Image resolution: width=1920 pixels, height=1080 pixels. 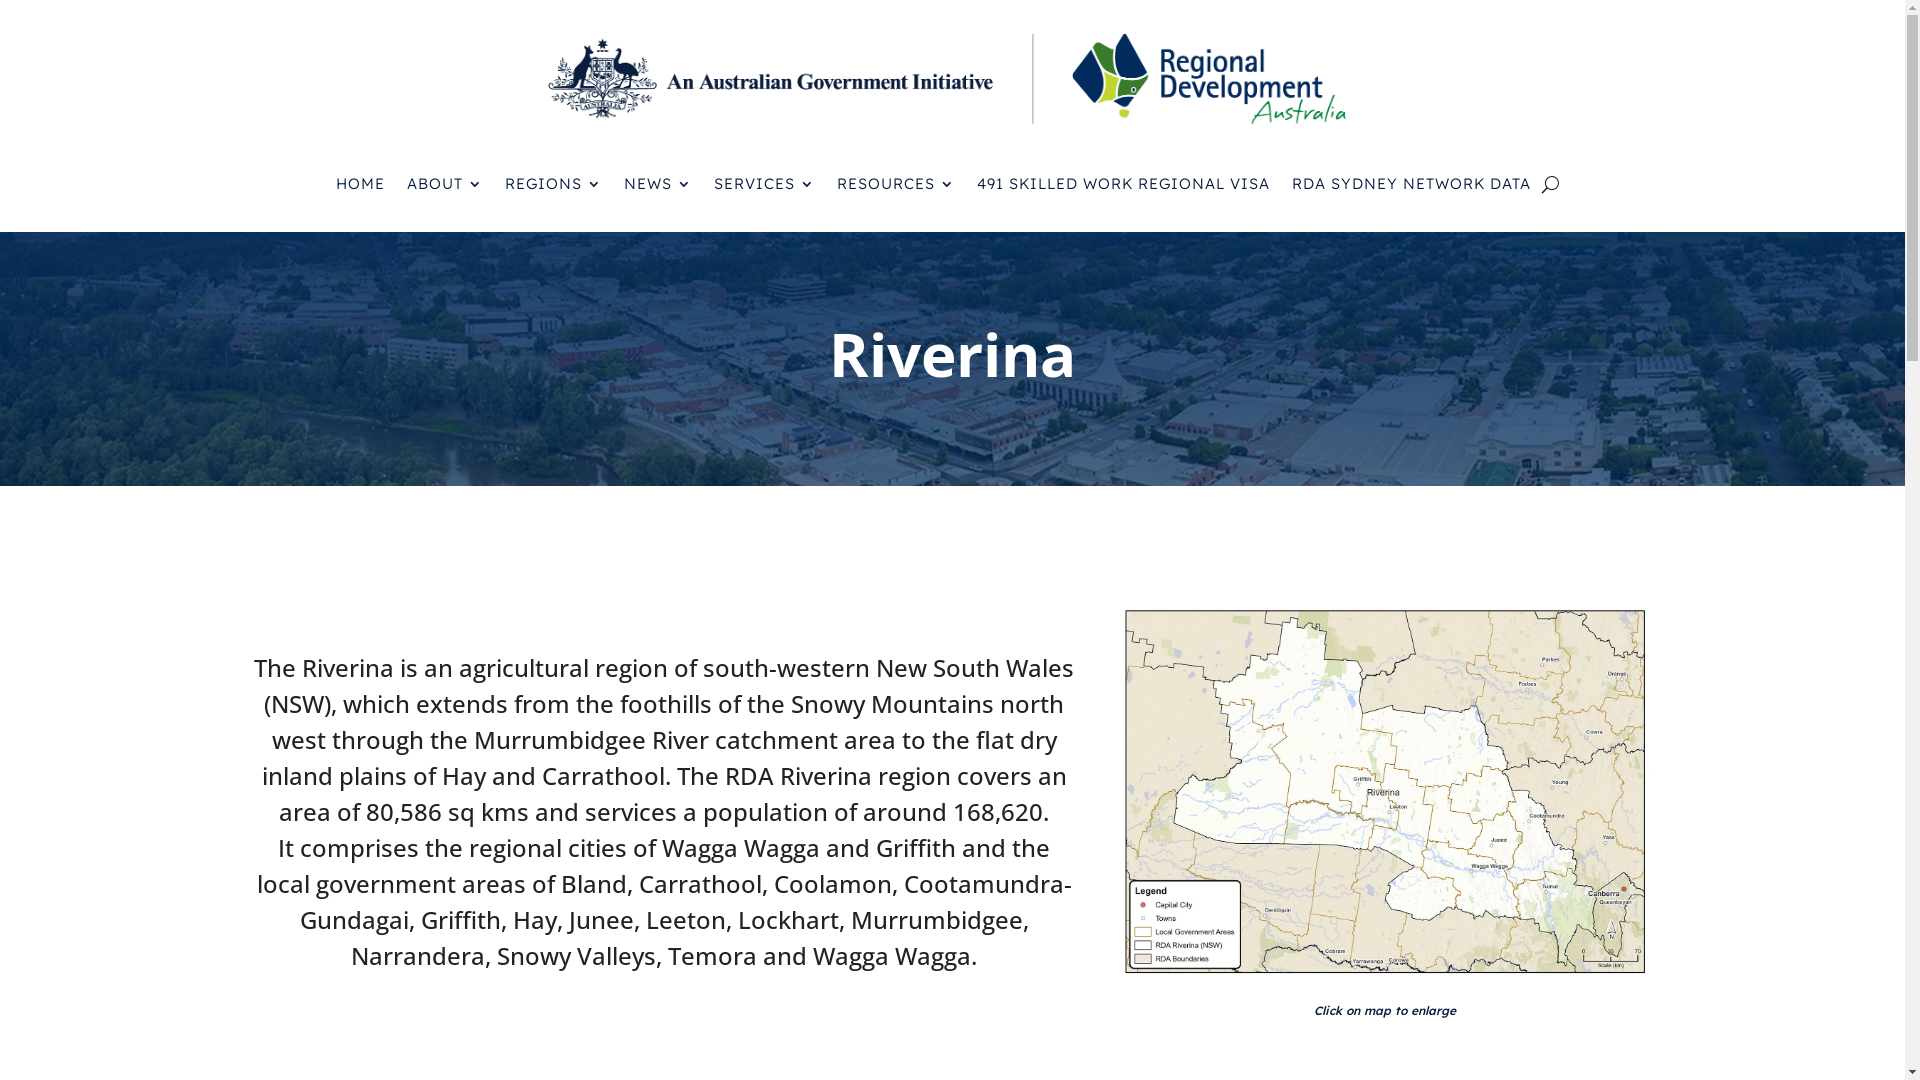 I want to click on 491 SKILLED WORK REGIONAL VISA, so click(x=1122, y=184).